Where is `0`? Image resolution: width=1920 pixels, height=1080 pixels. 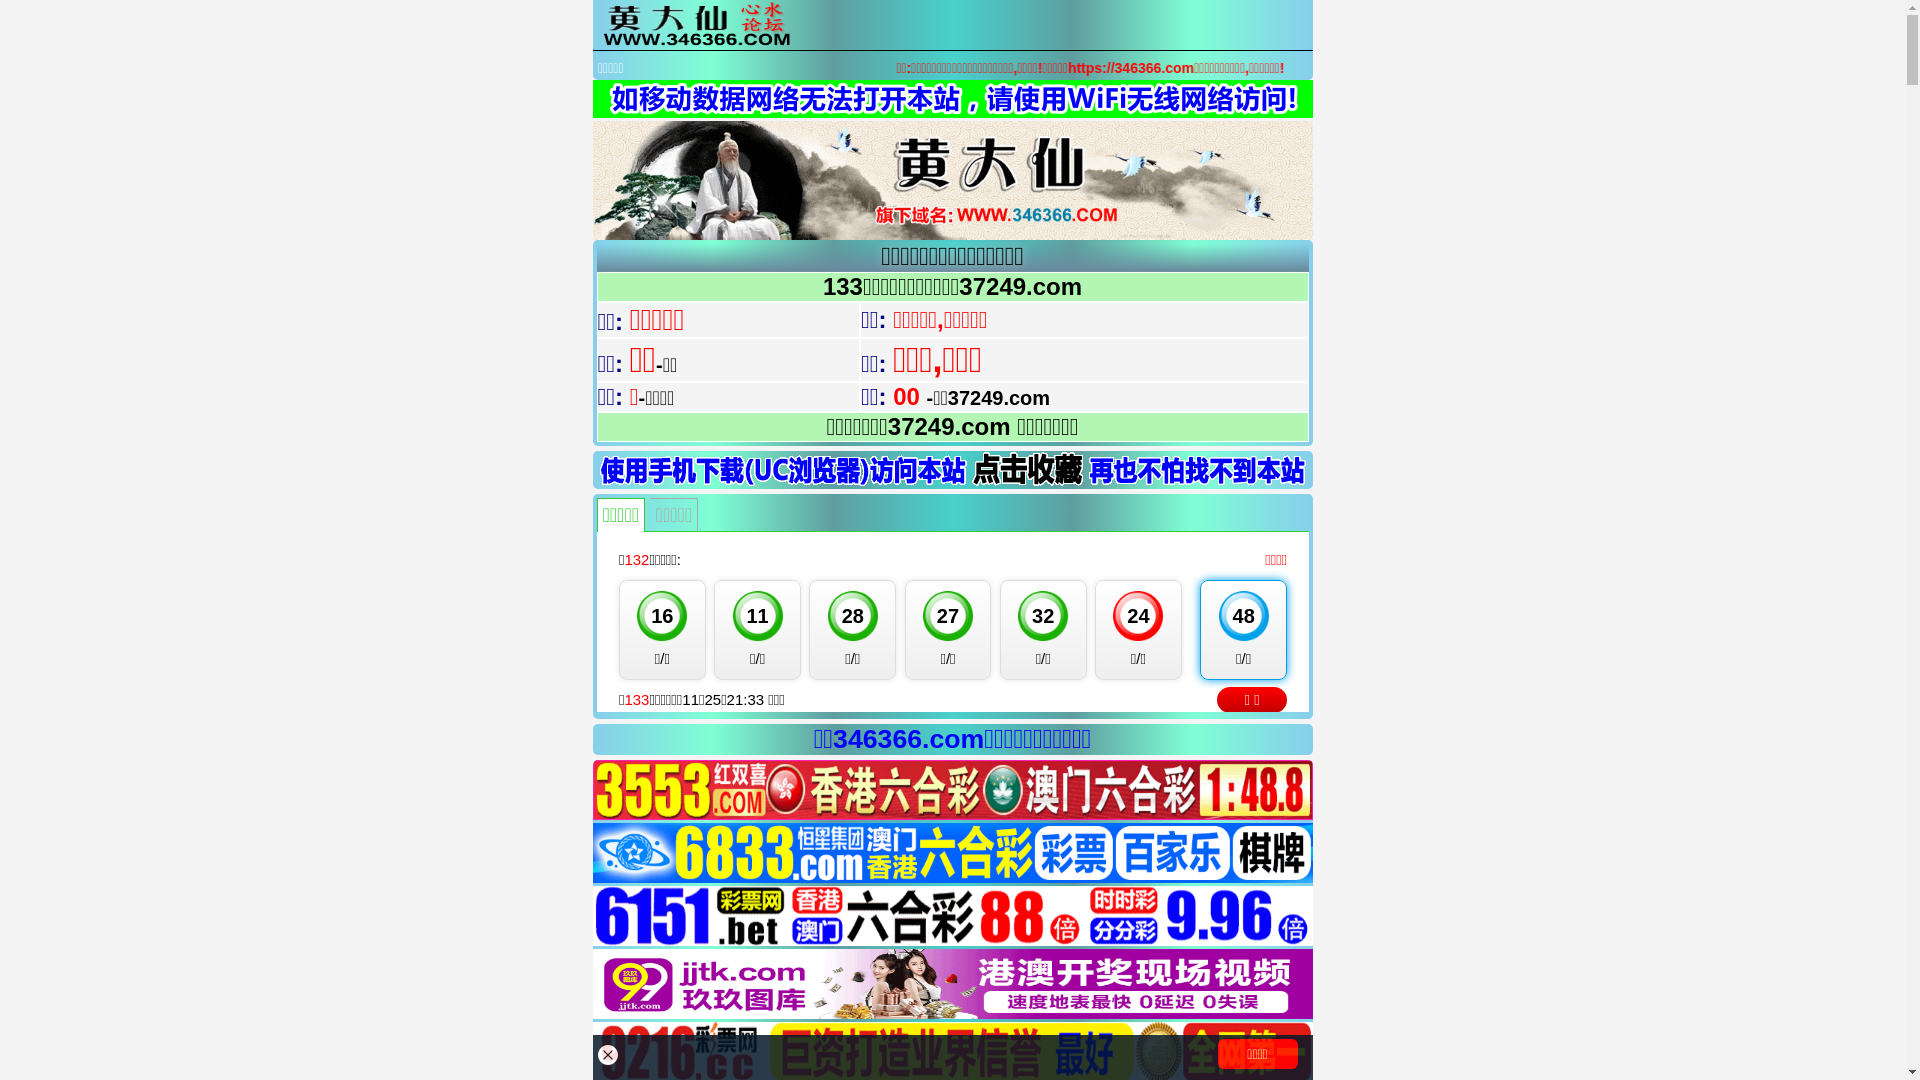 0 is located at coordinates (952, 790).